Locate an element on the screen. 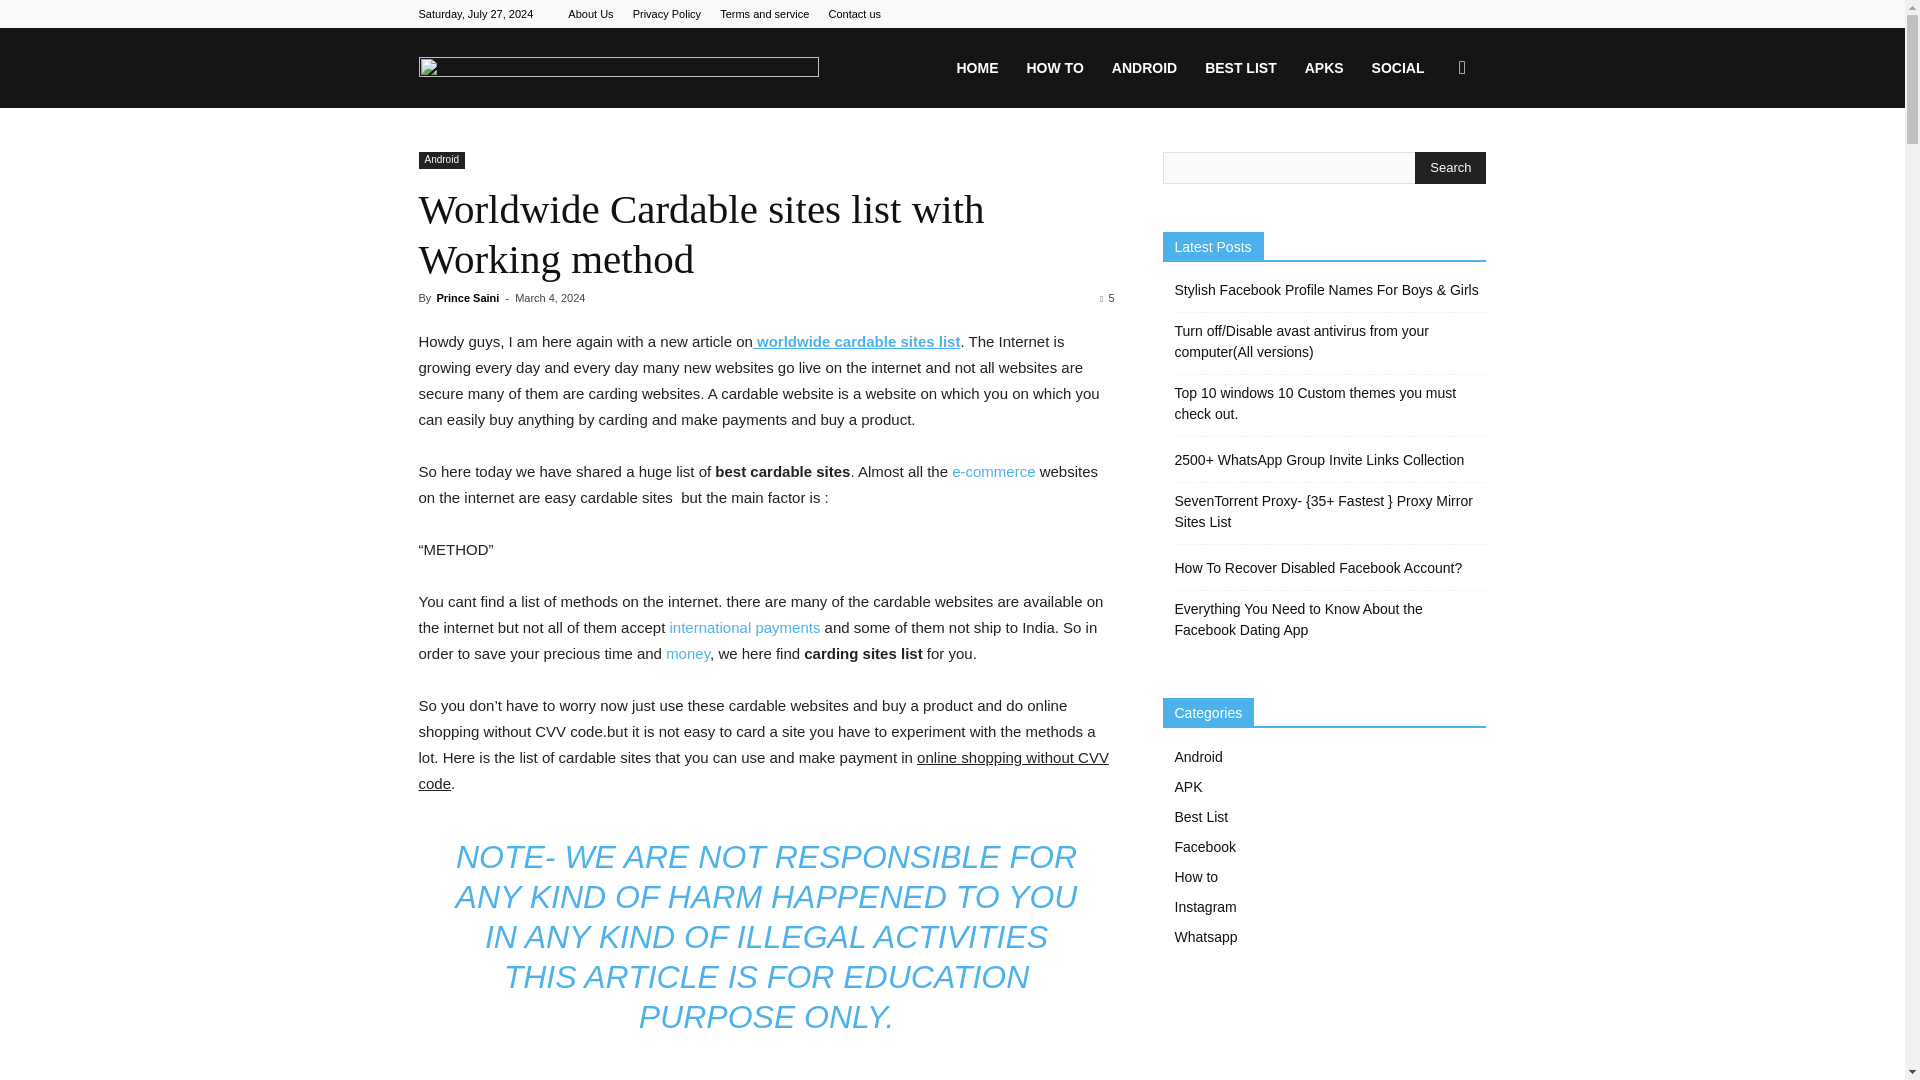  5 is located at coordinates (1106, 297).